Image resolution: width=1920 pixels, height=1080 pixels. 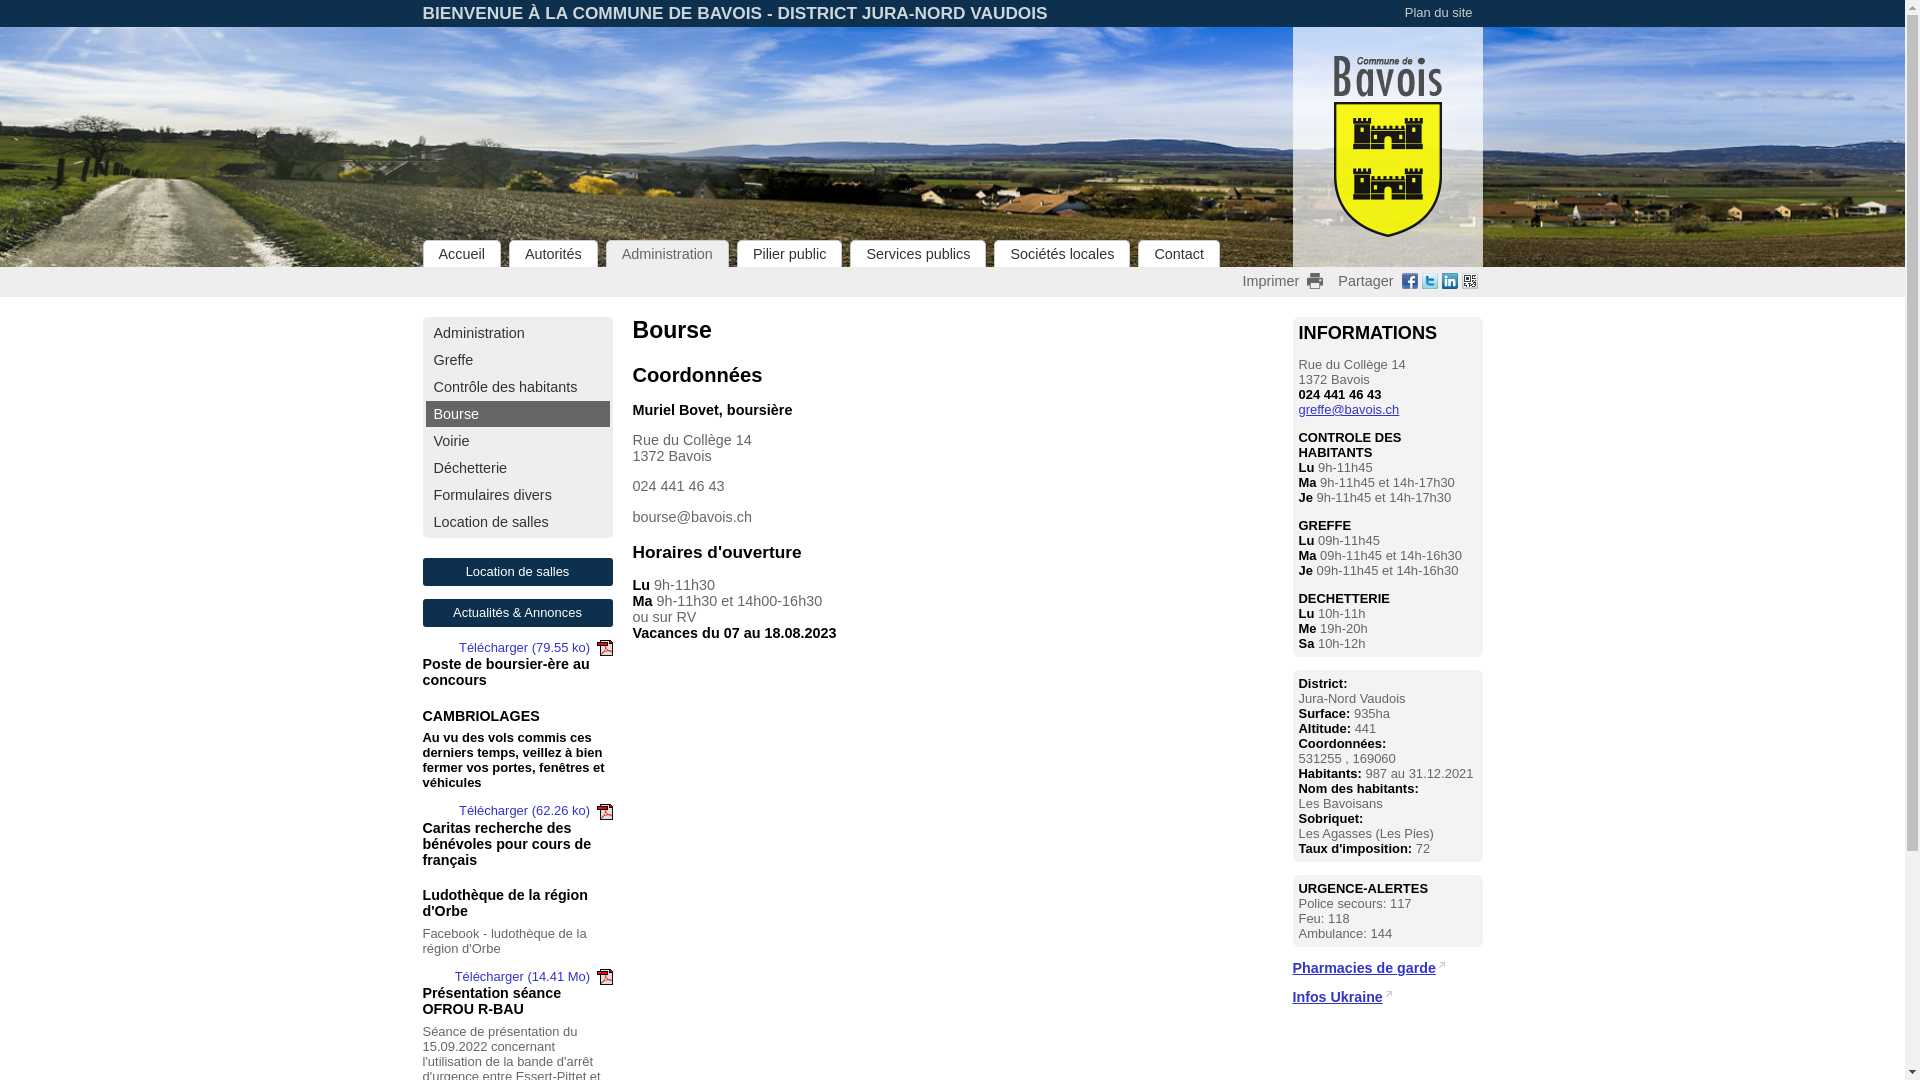 What do you see at coordinates (1430, 283) in the screenshot?
I see `Partager sur Twitter` at bounding box center [1430, 283].